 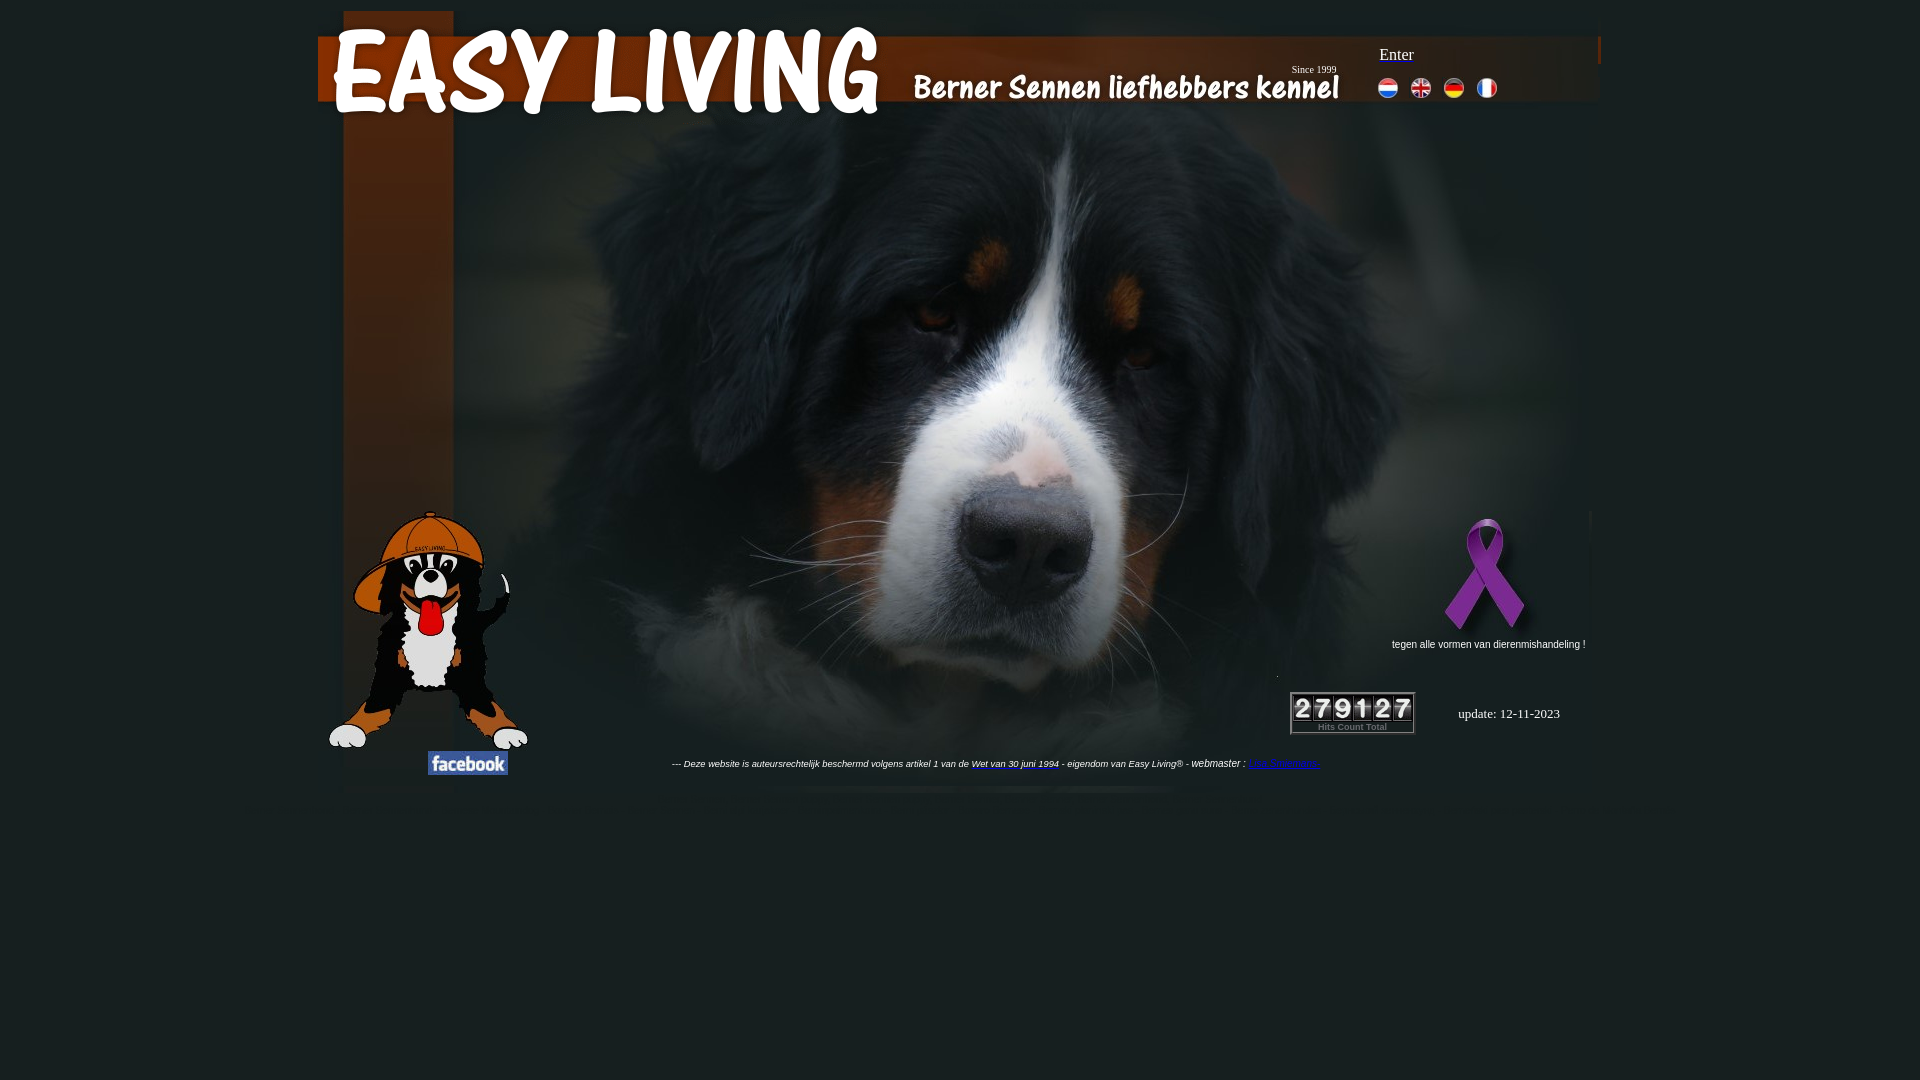 I want to click on Enter, so click(x=1396, y=54).